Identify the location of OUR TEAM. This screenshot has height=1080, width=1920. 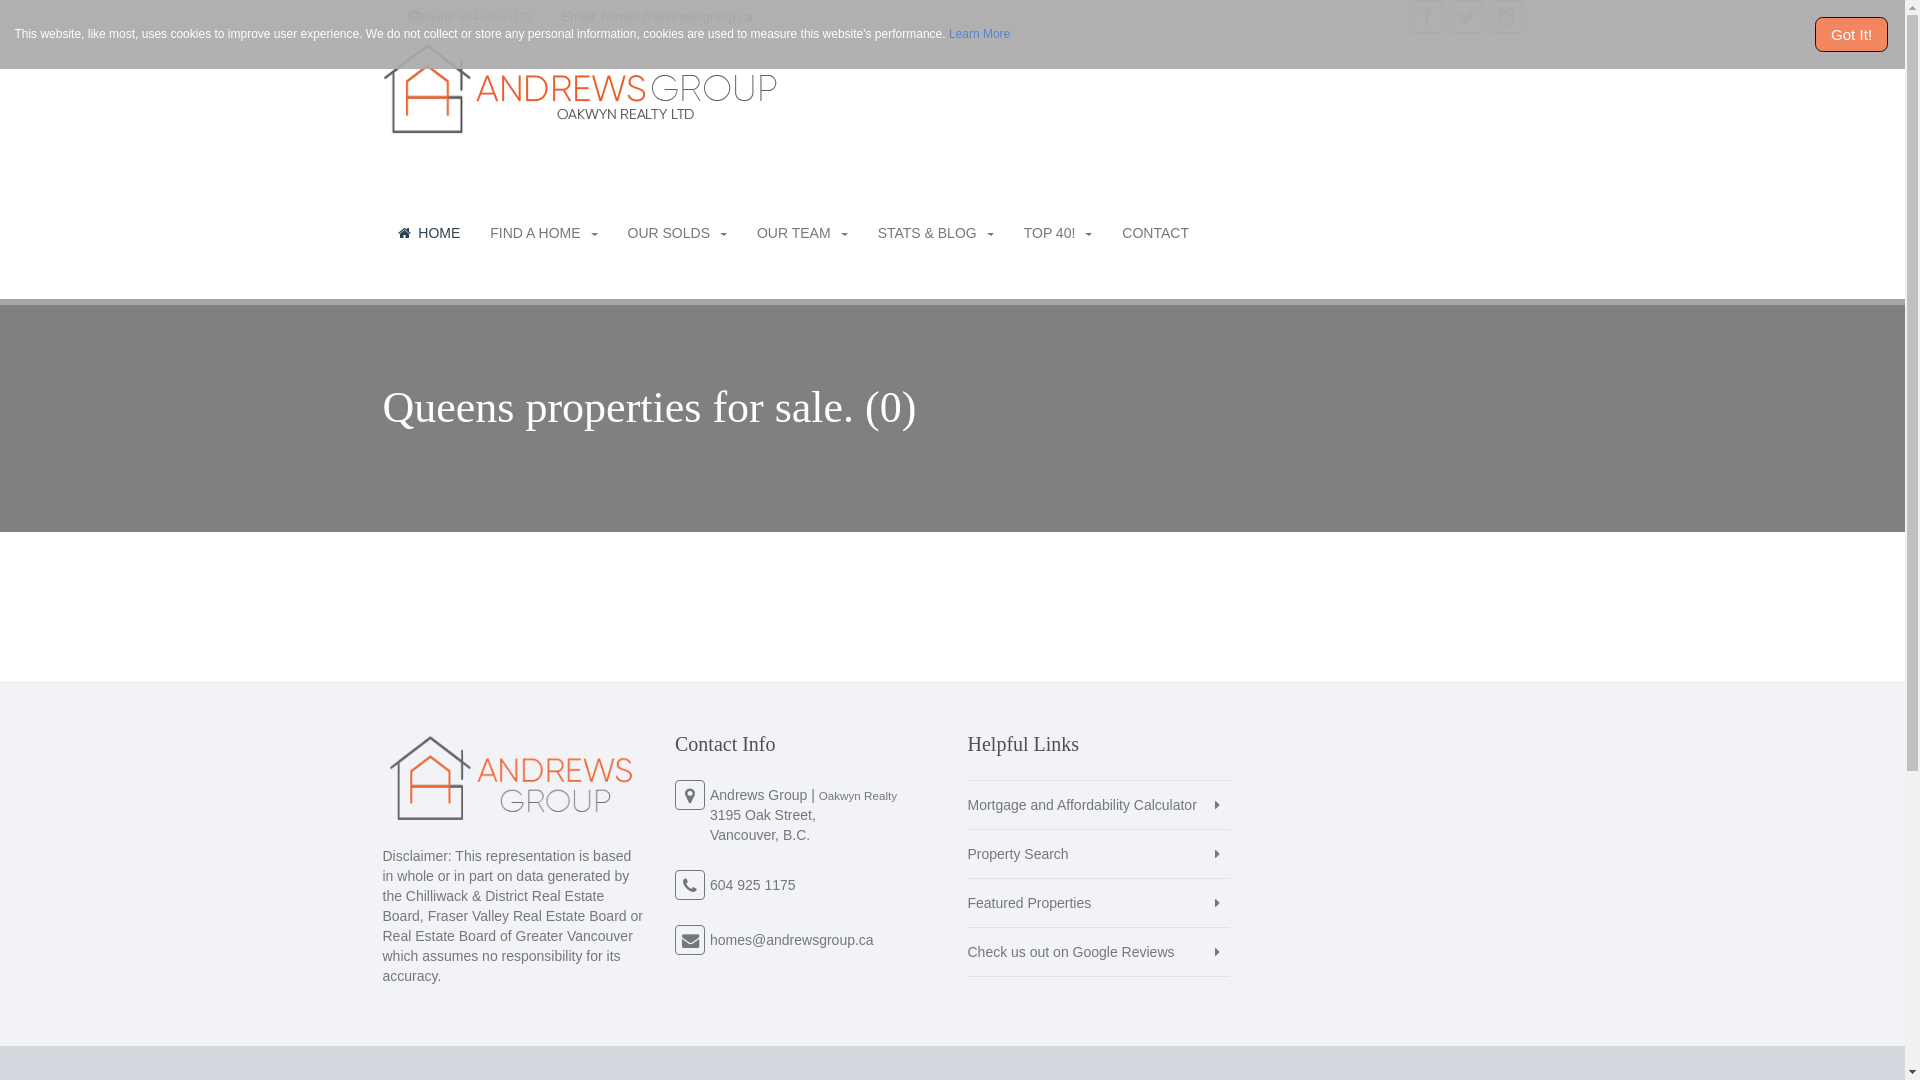
(802, 233).